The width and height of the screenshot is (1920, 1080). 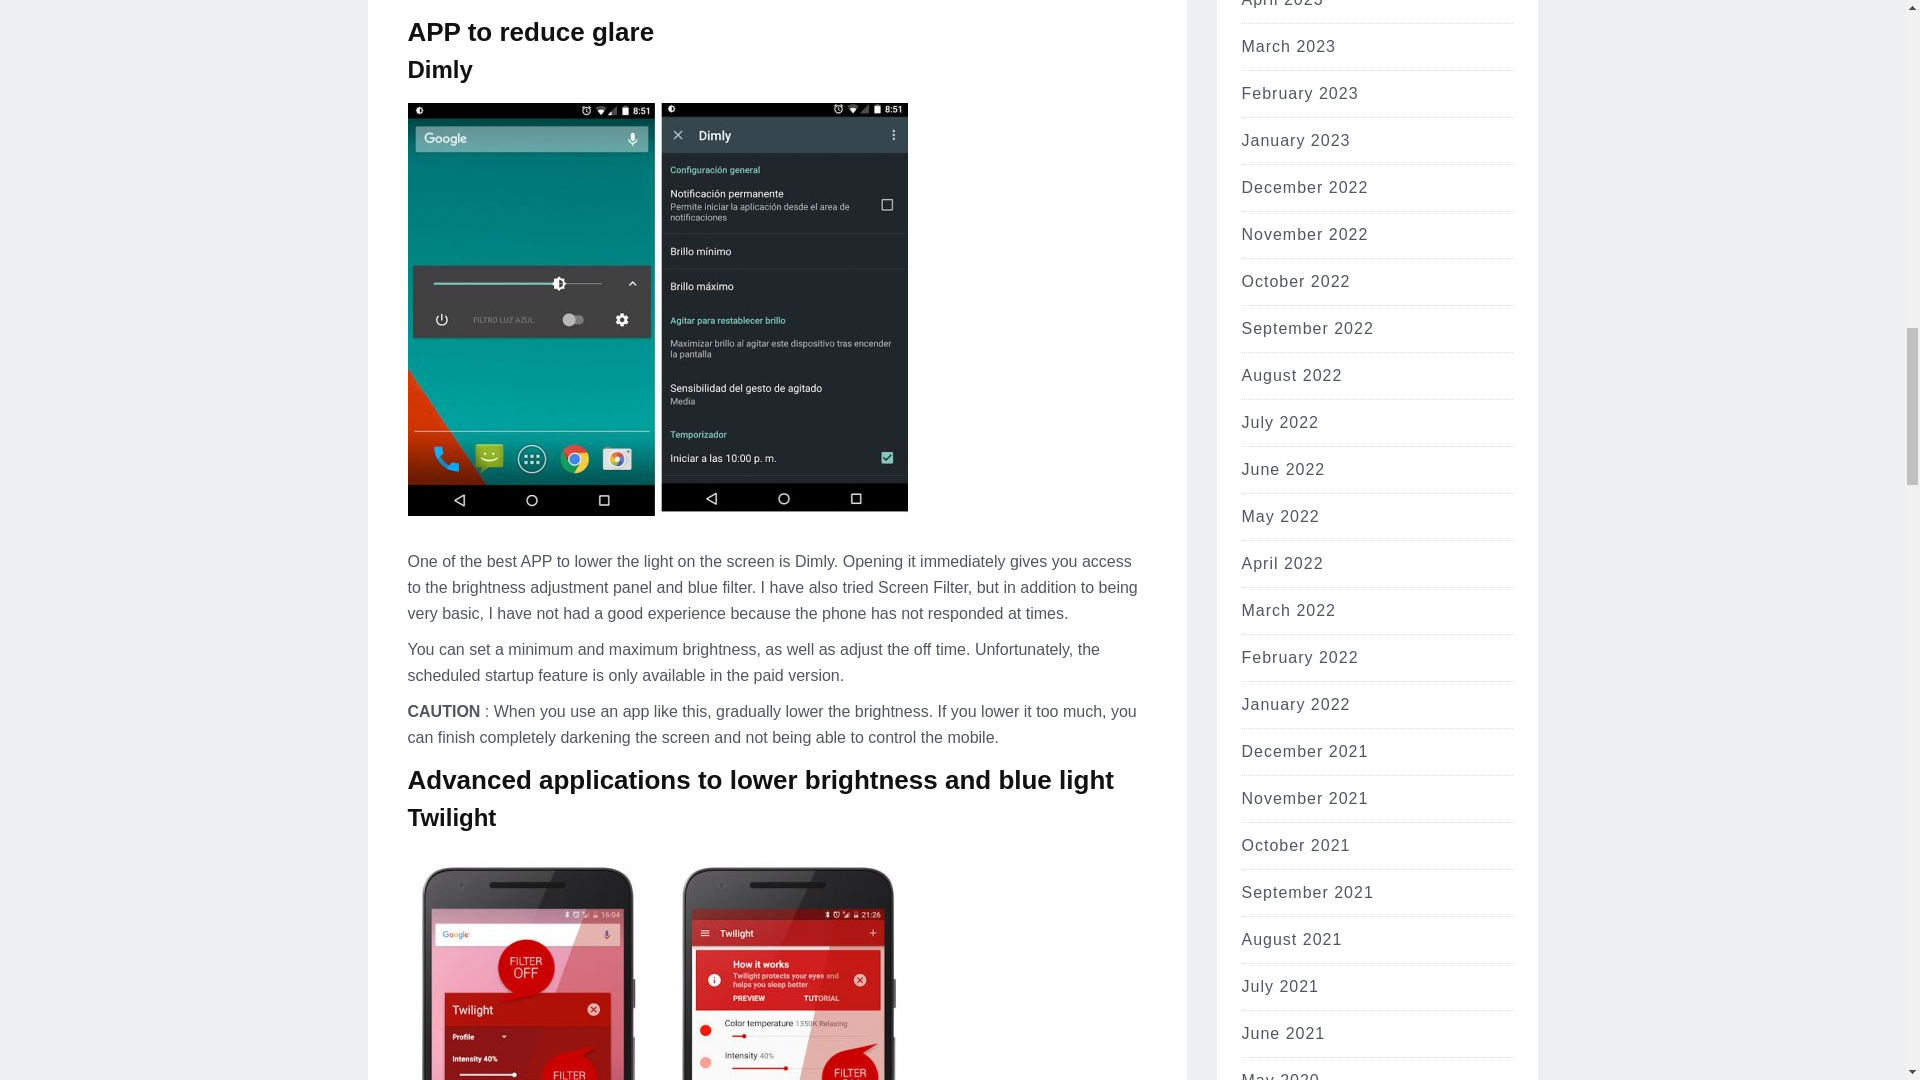 What do you see at coordinates (1305, 187) in the screenshot?
I see `December 2022` at bounding box center [1305, 187].